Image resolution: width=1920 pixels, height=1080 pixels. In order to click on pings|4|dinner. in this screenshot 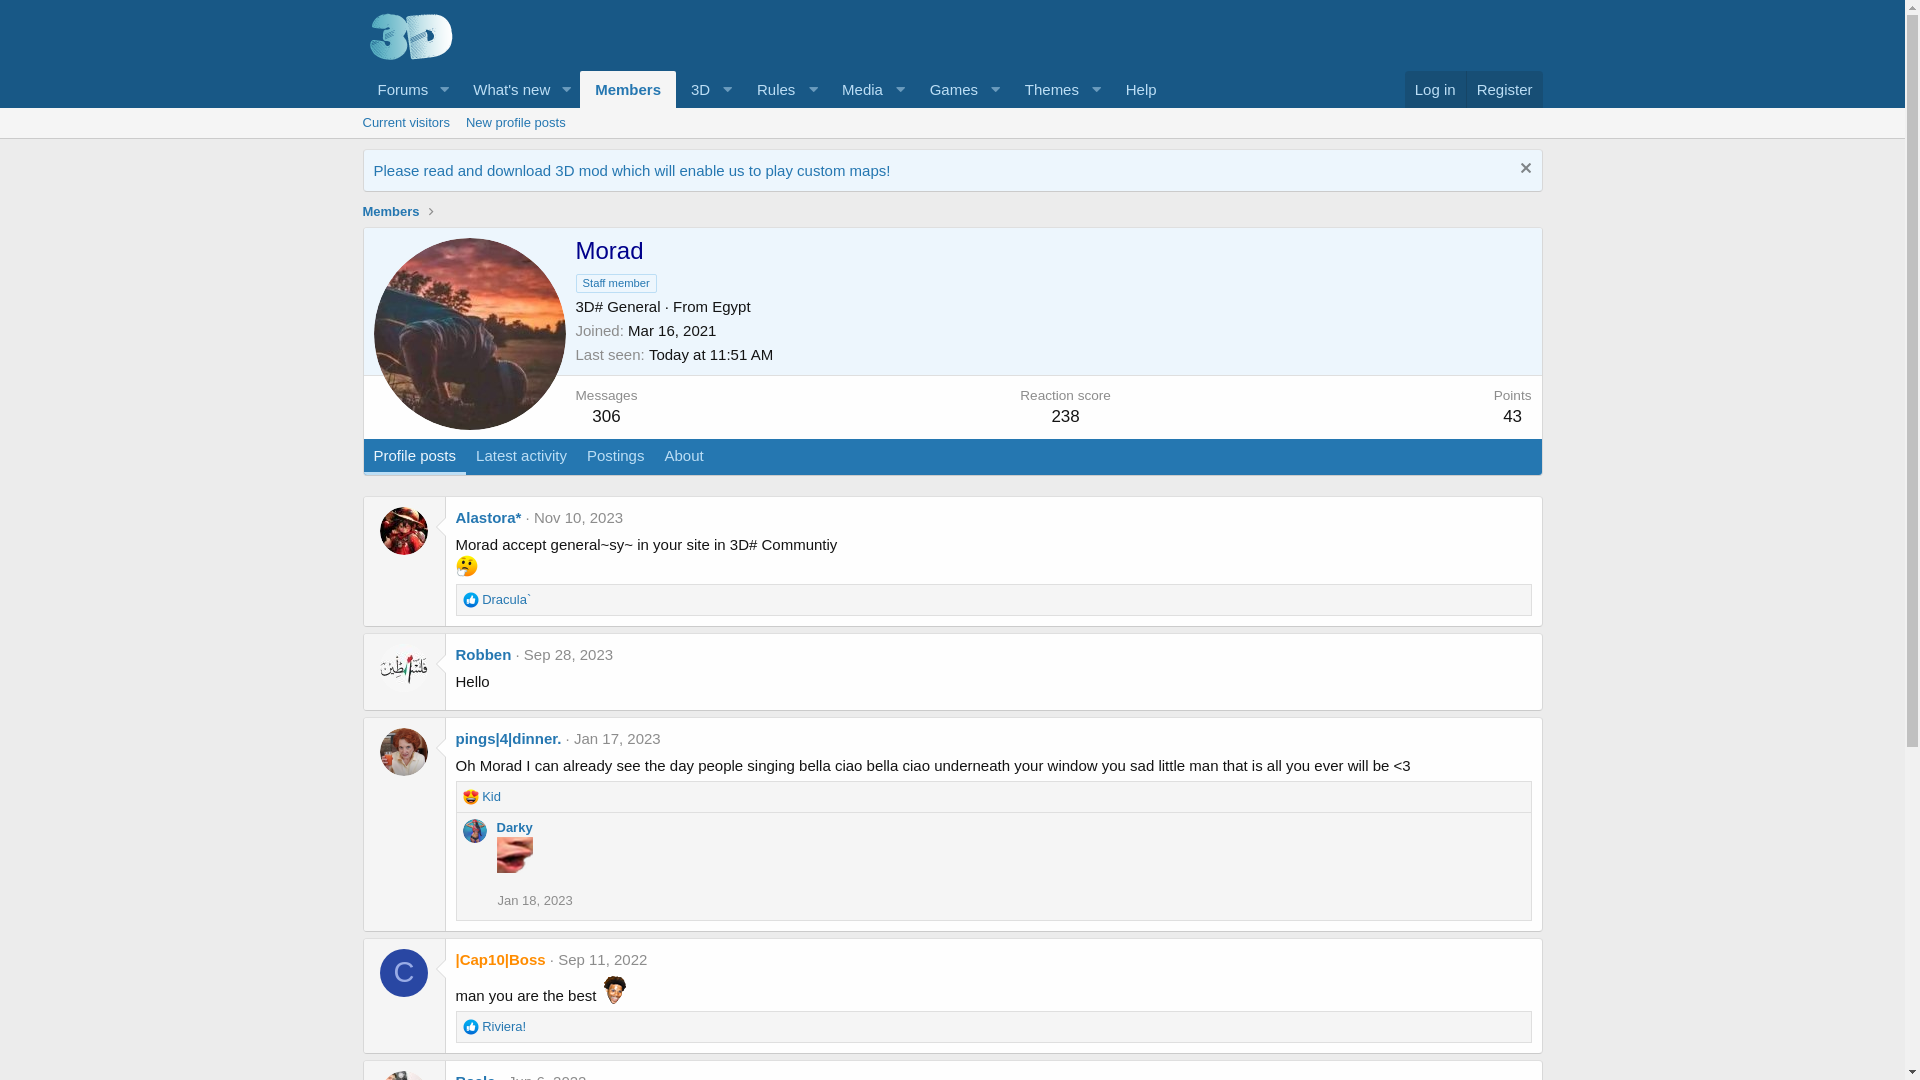, I will do `click(509, 738)`.